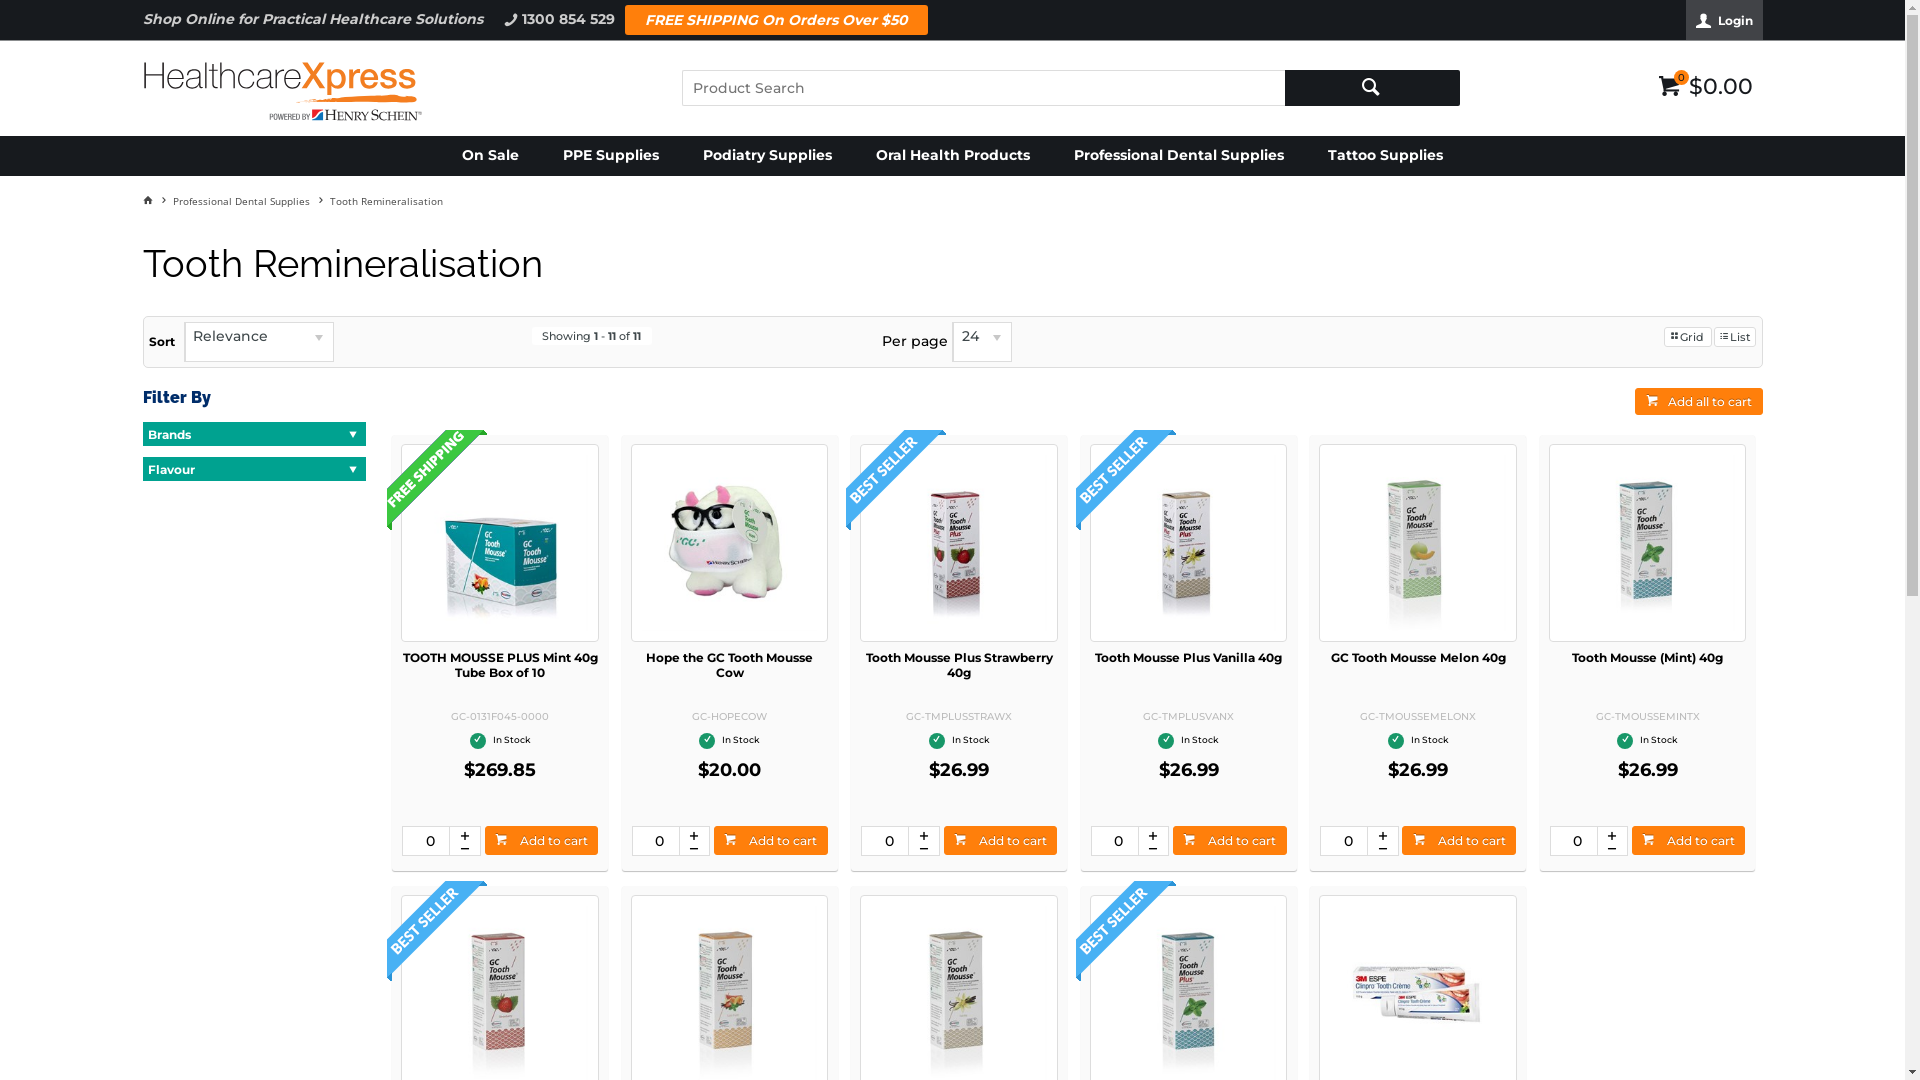 The image size is (1920, 1080). What do you see at coordinates (730, 542) in the screenshot?
I see `hope` at bounding box center [730, 542].